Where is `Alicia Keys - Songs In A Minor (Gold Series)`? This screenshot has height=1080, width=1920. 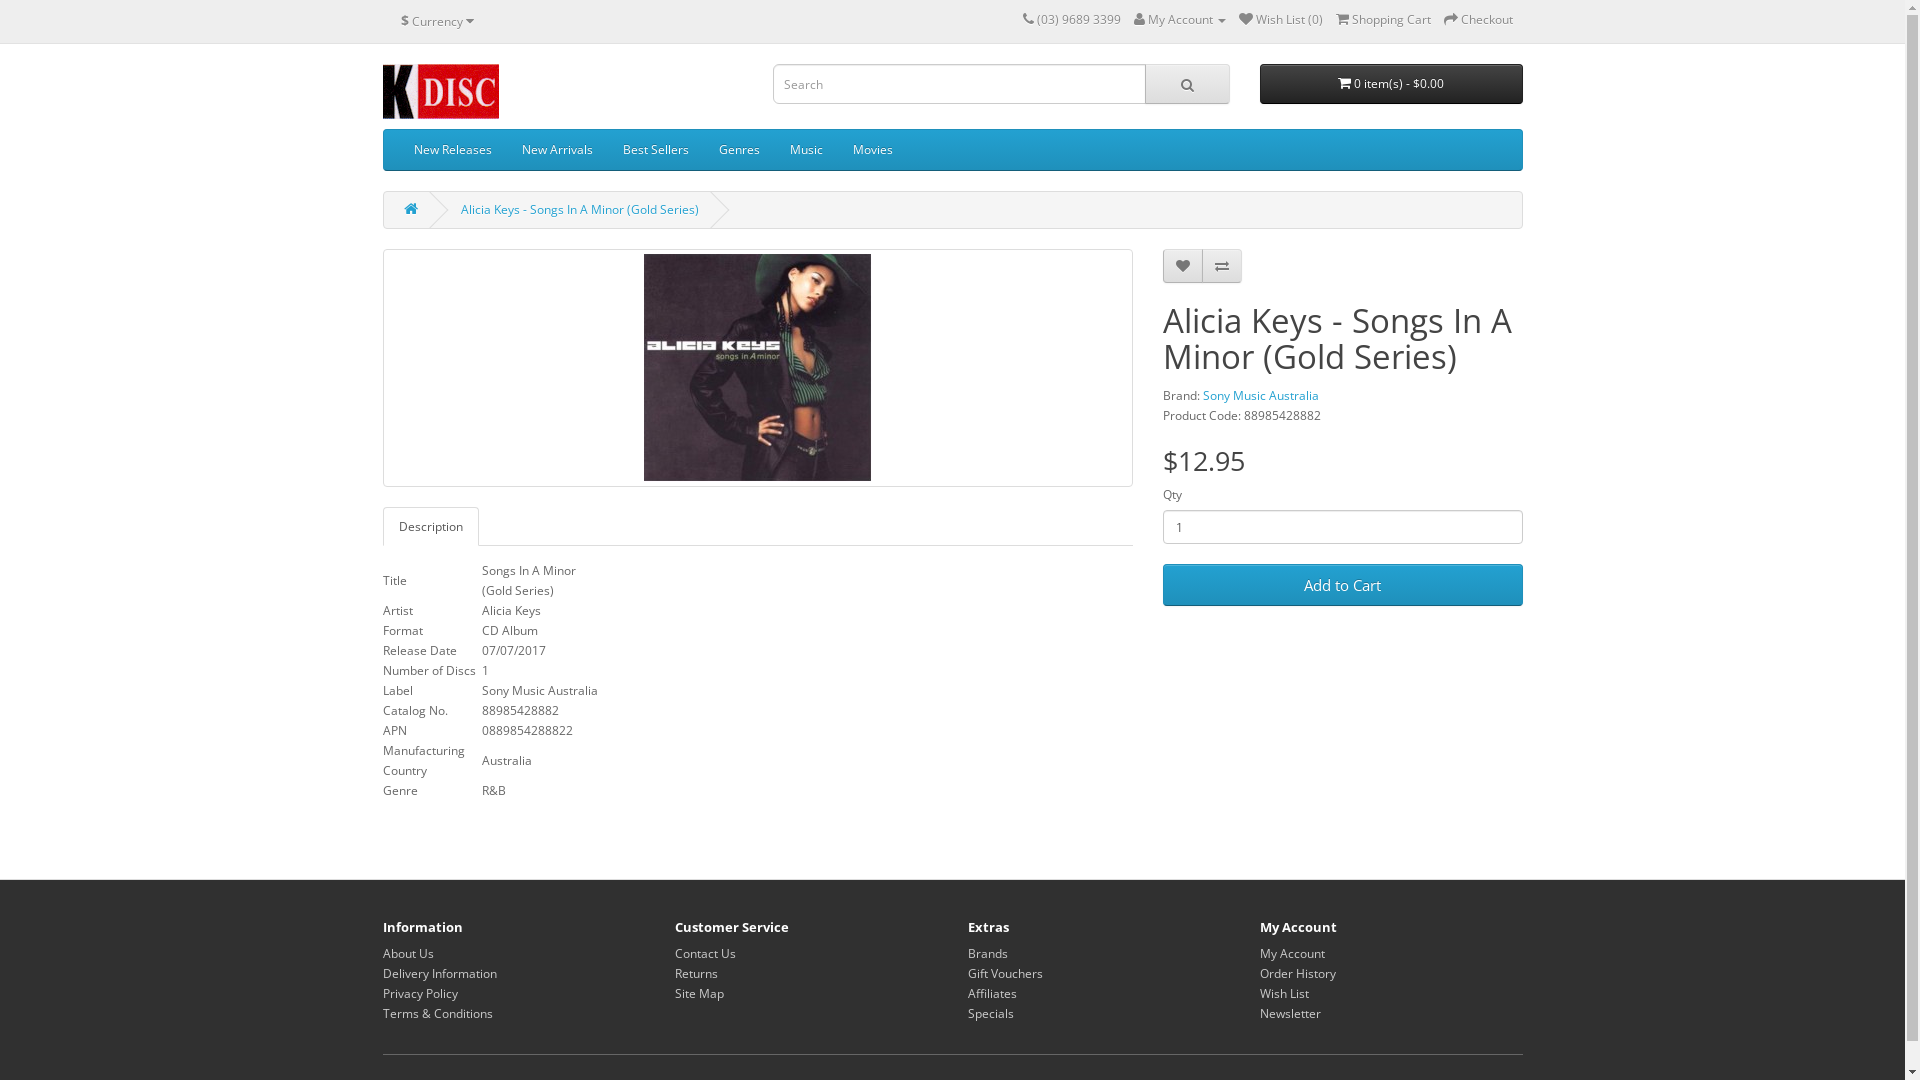
Alicia Keys - Songs In A Minor (Gold Series) is located at coordinates (758, 368).